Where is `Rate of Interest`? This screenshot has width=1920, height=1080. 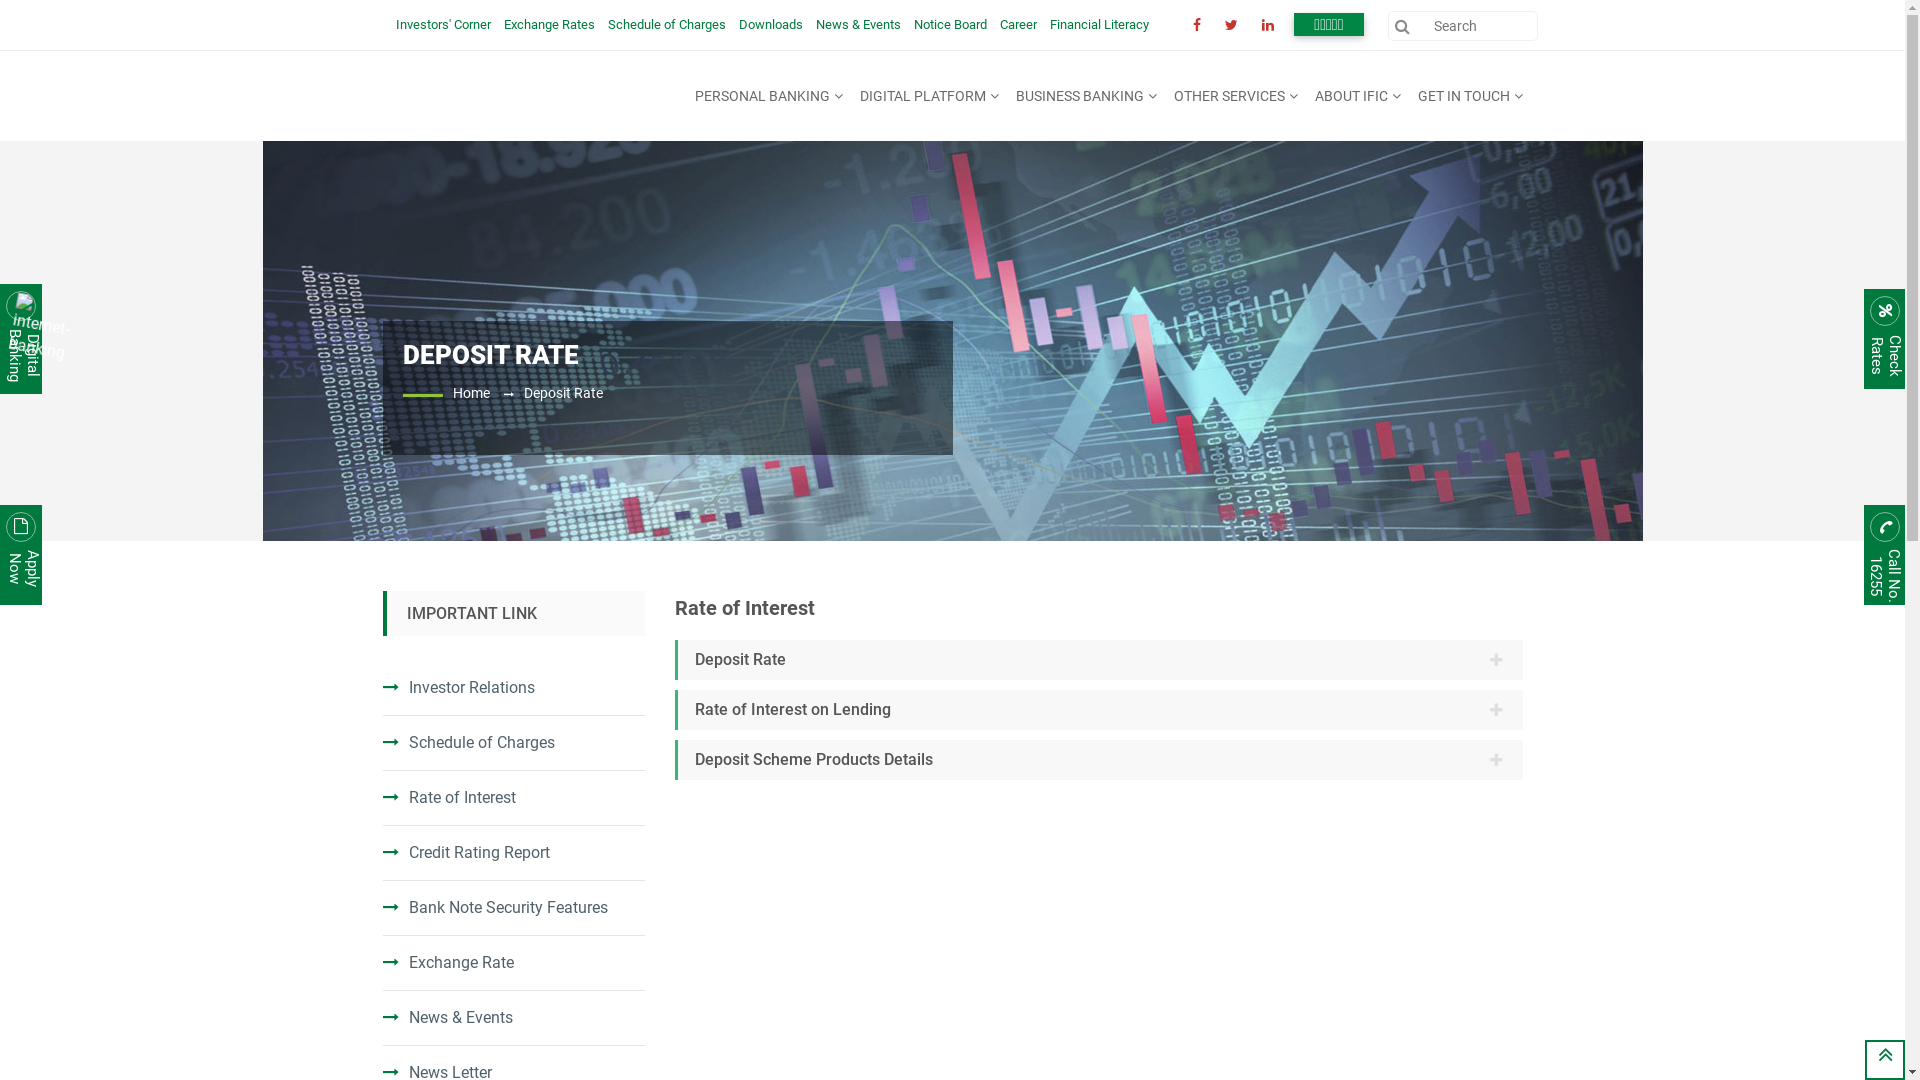 Rate of Interest is located at coordinates (448, 798).